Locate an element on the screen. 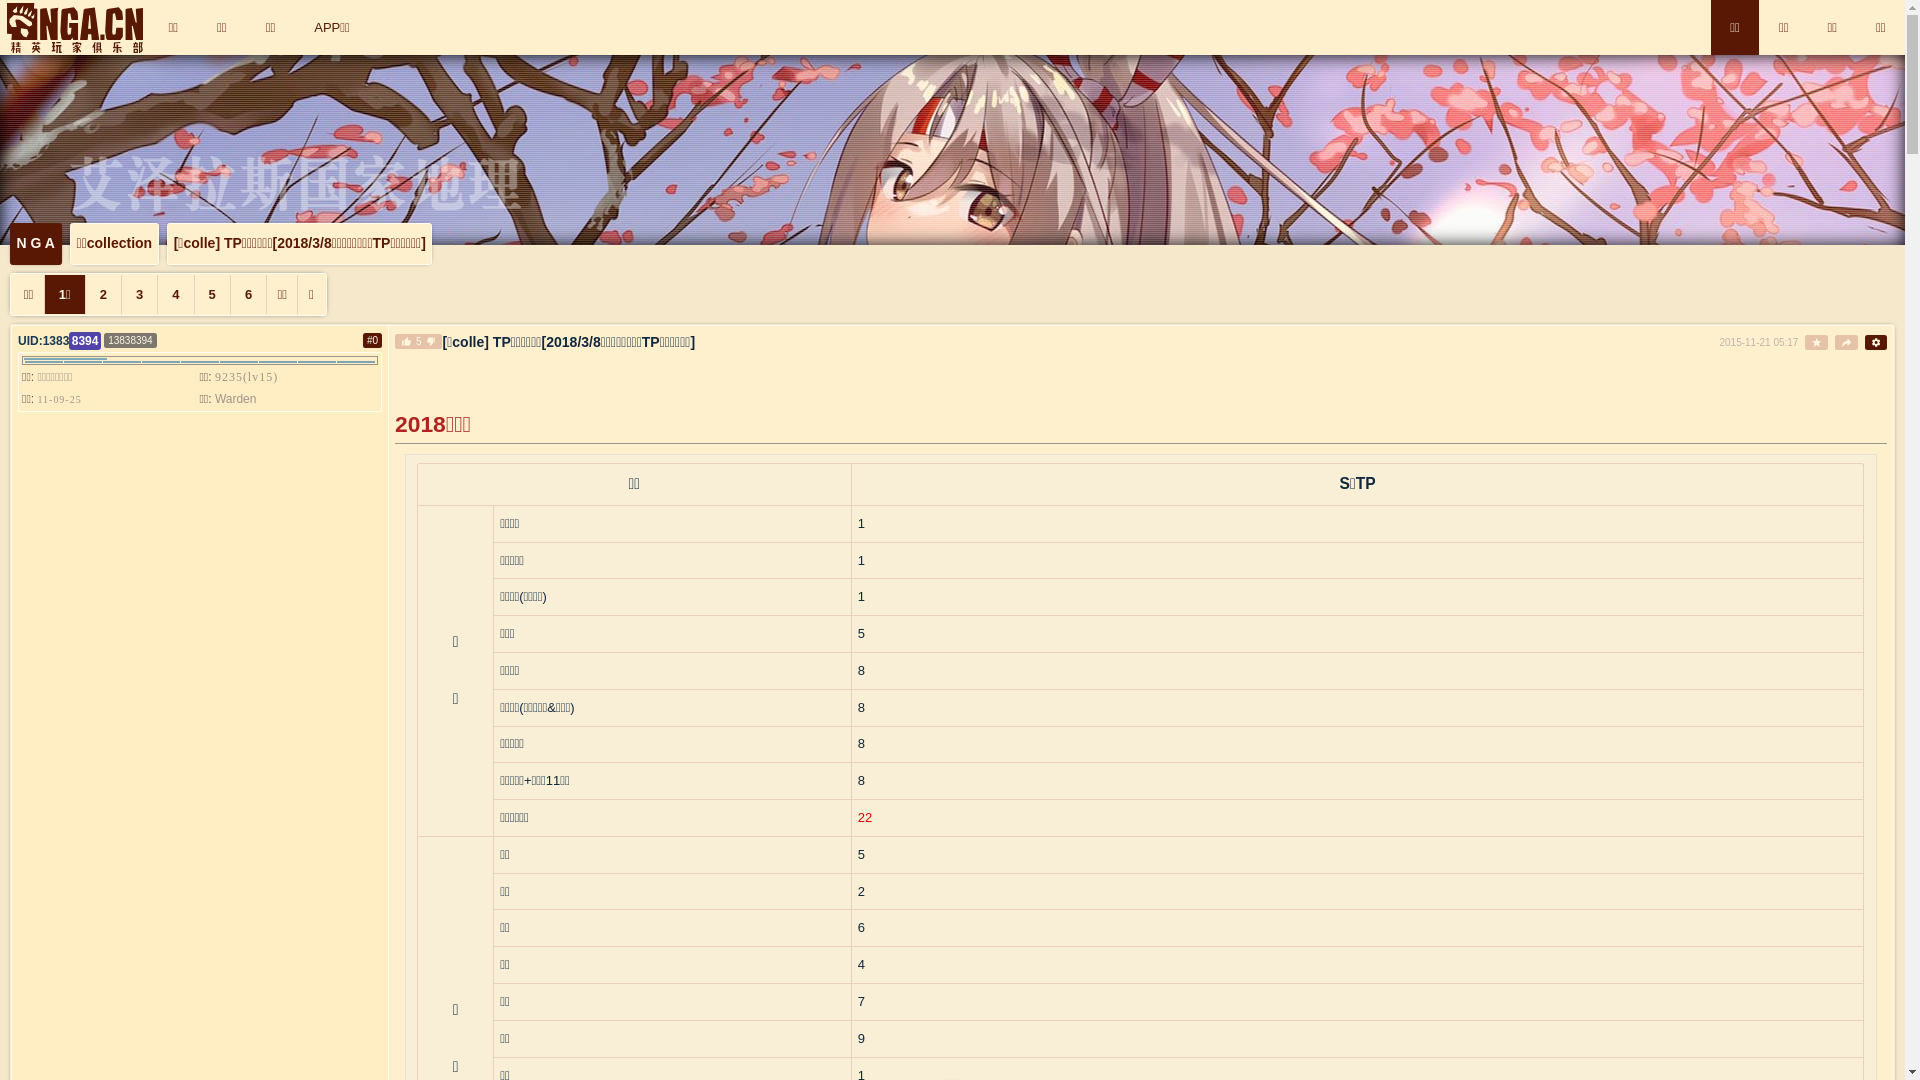  N G A is located at coordinates (36, 244).